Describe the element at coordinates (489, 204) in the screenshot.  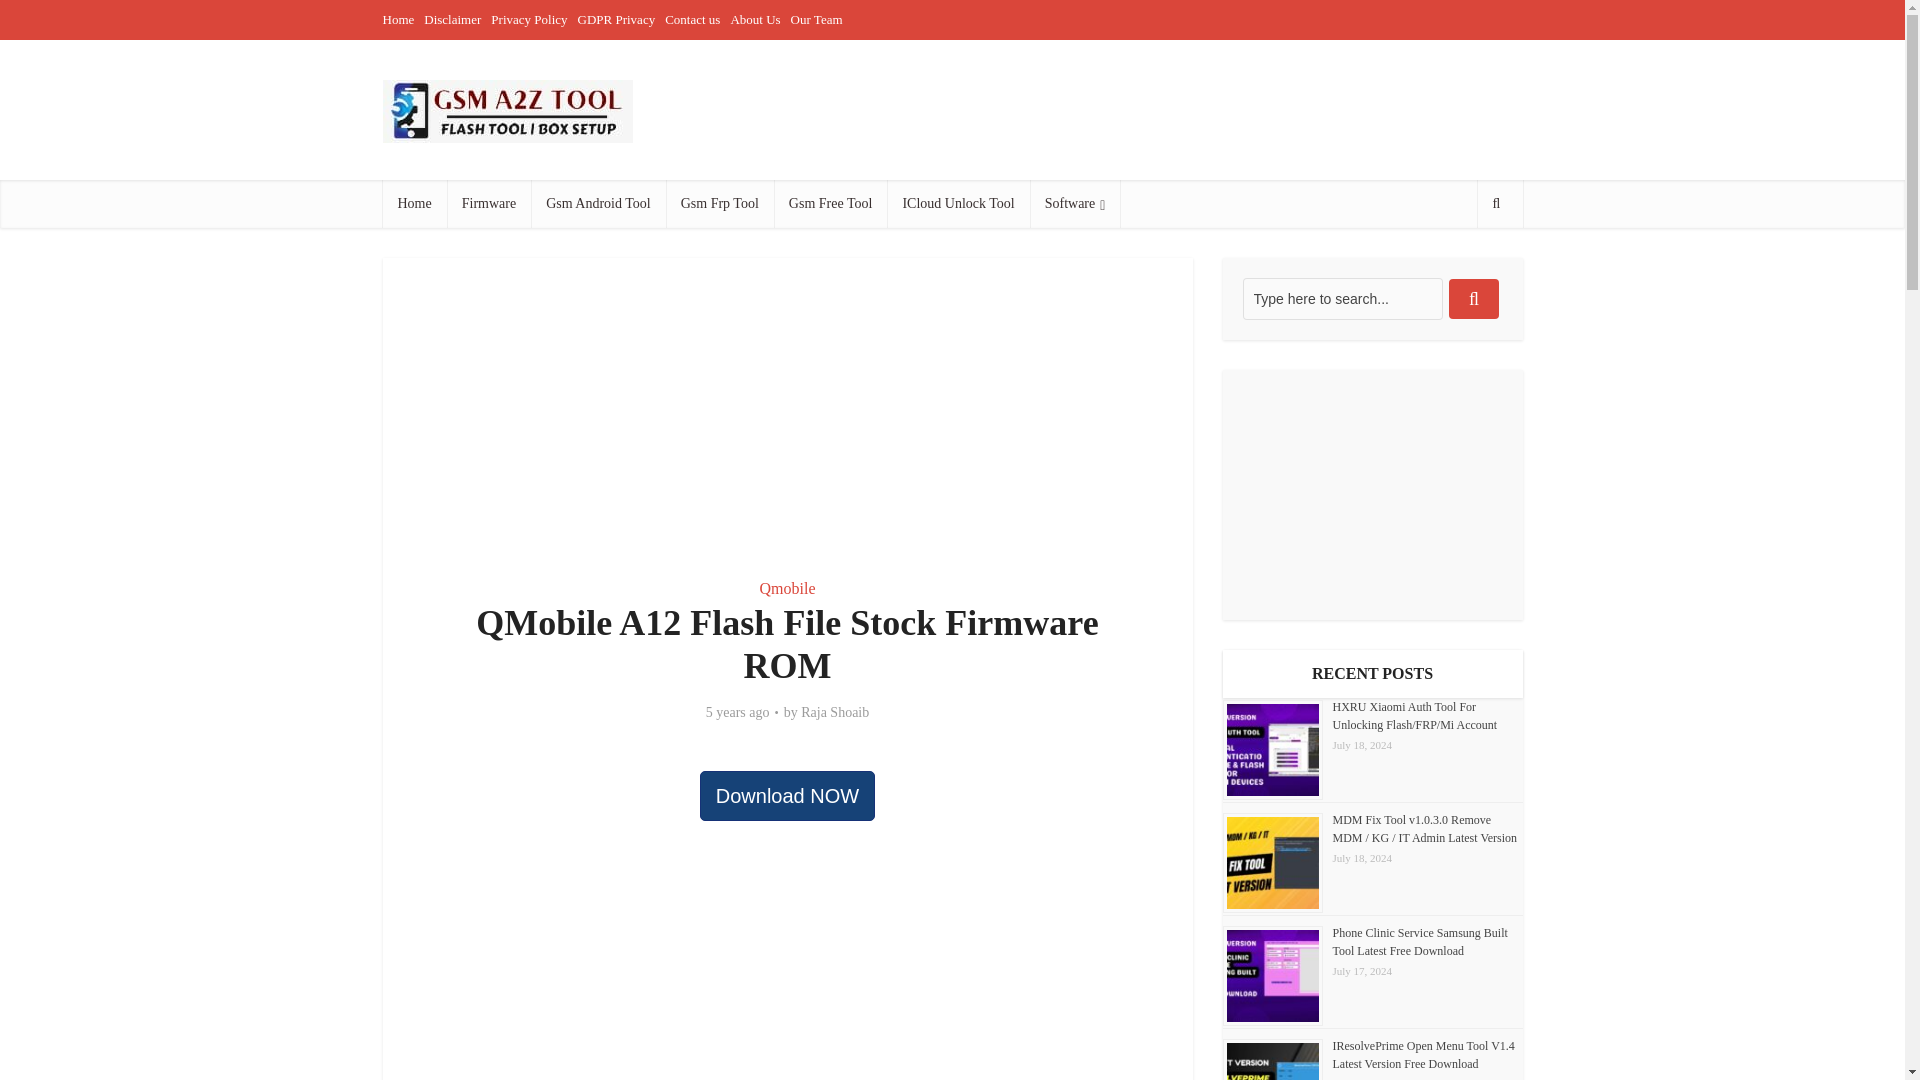
I see `Firmware` at that location.